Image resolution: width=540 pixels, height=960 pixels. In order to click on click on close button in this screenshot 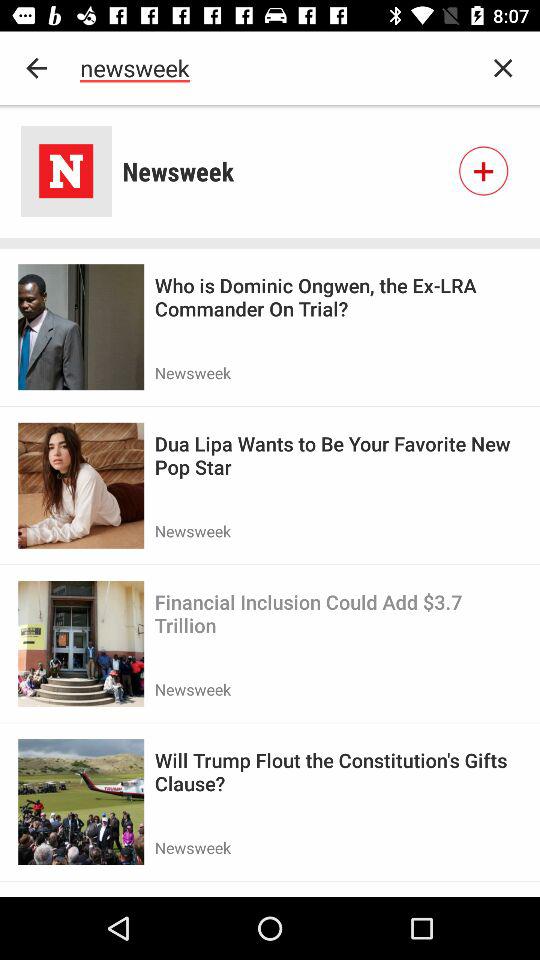, I will do `click(504, 68)`.